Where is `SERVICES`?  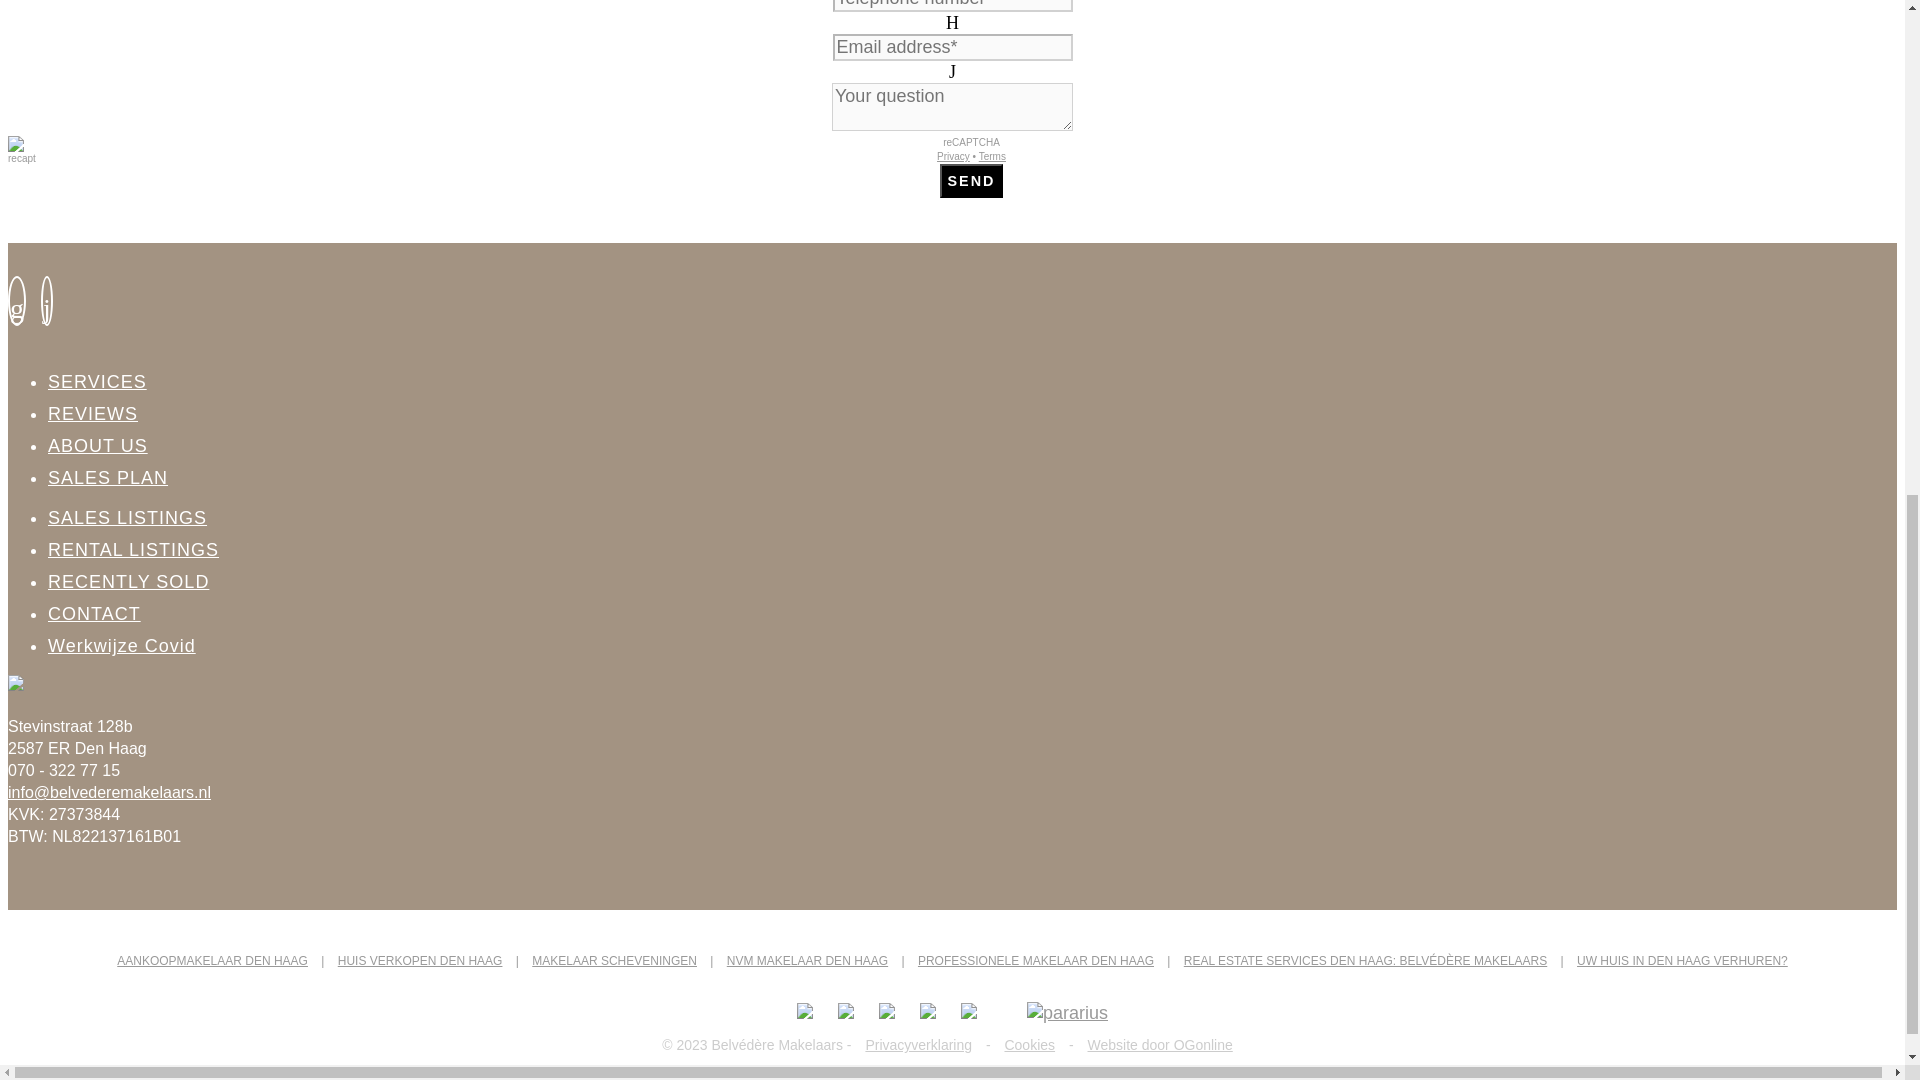 SERVICES is located at coordinates (98, 382).